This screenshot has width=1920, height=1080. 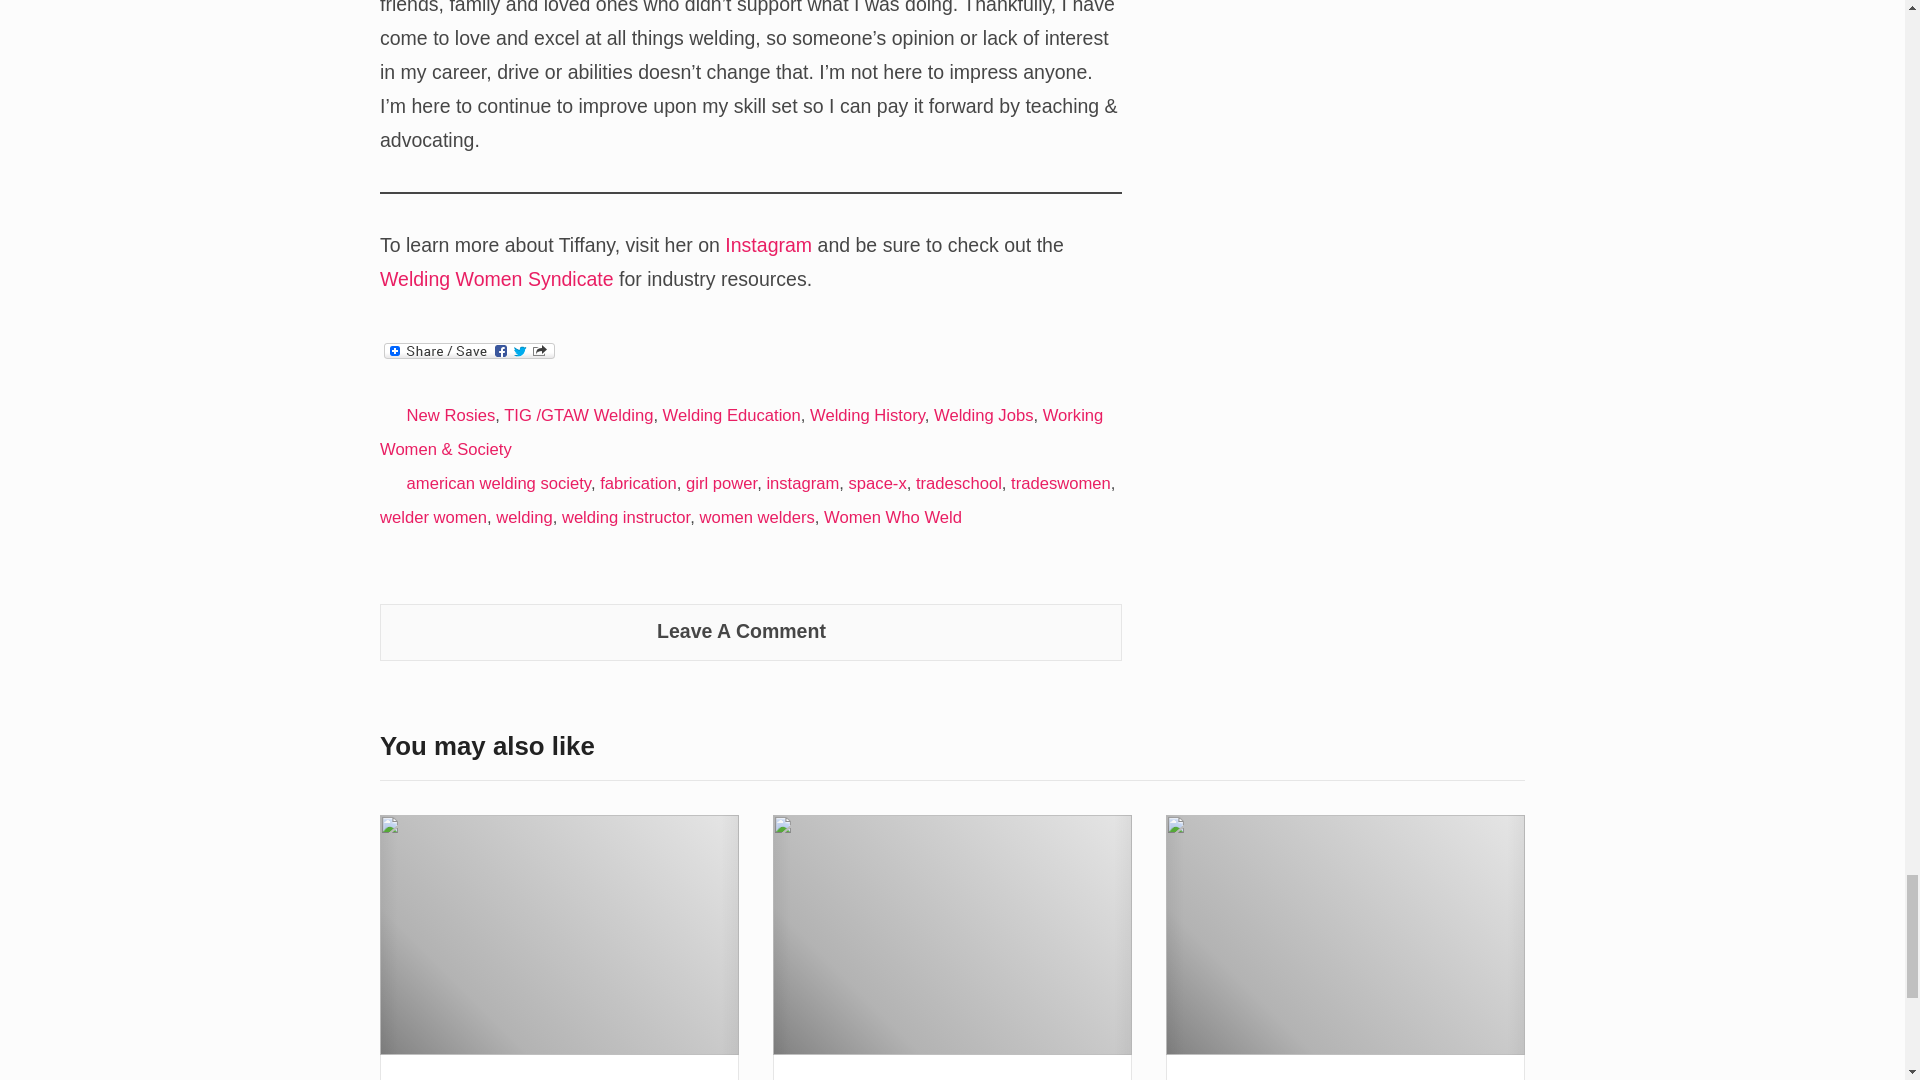 I want to click on New Rosies, so click(x=451, y=416).